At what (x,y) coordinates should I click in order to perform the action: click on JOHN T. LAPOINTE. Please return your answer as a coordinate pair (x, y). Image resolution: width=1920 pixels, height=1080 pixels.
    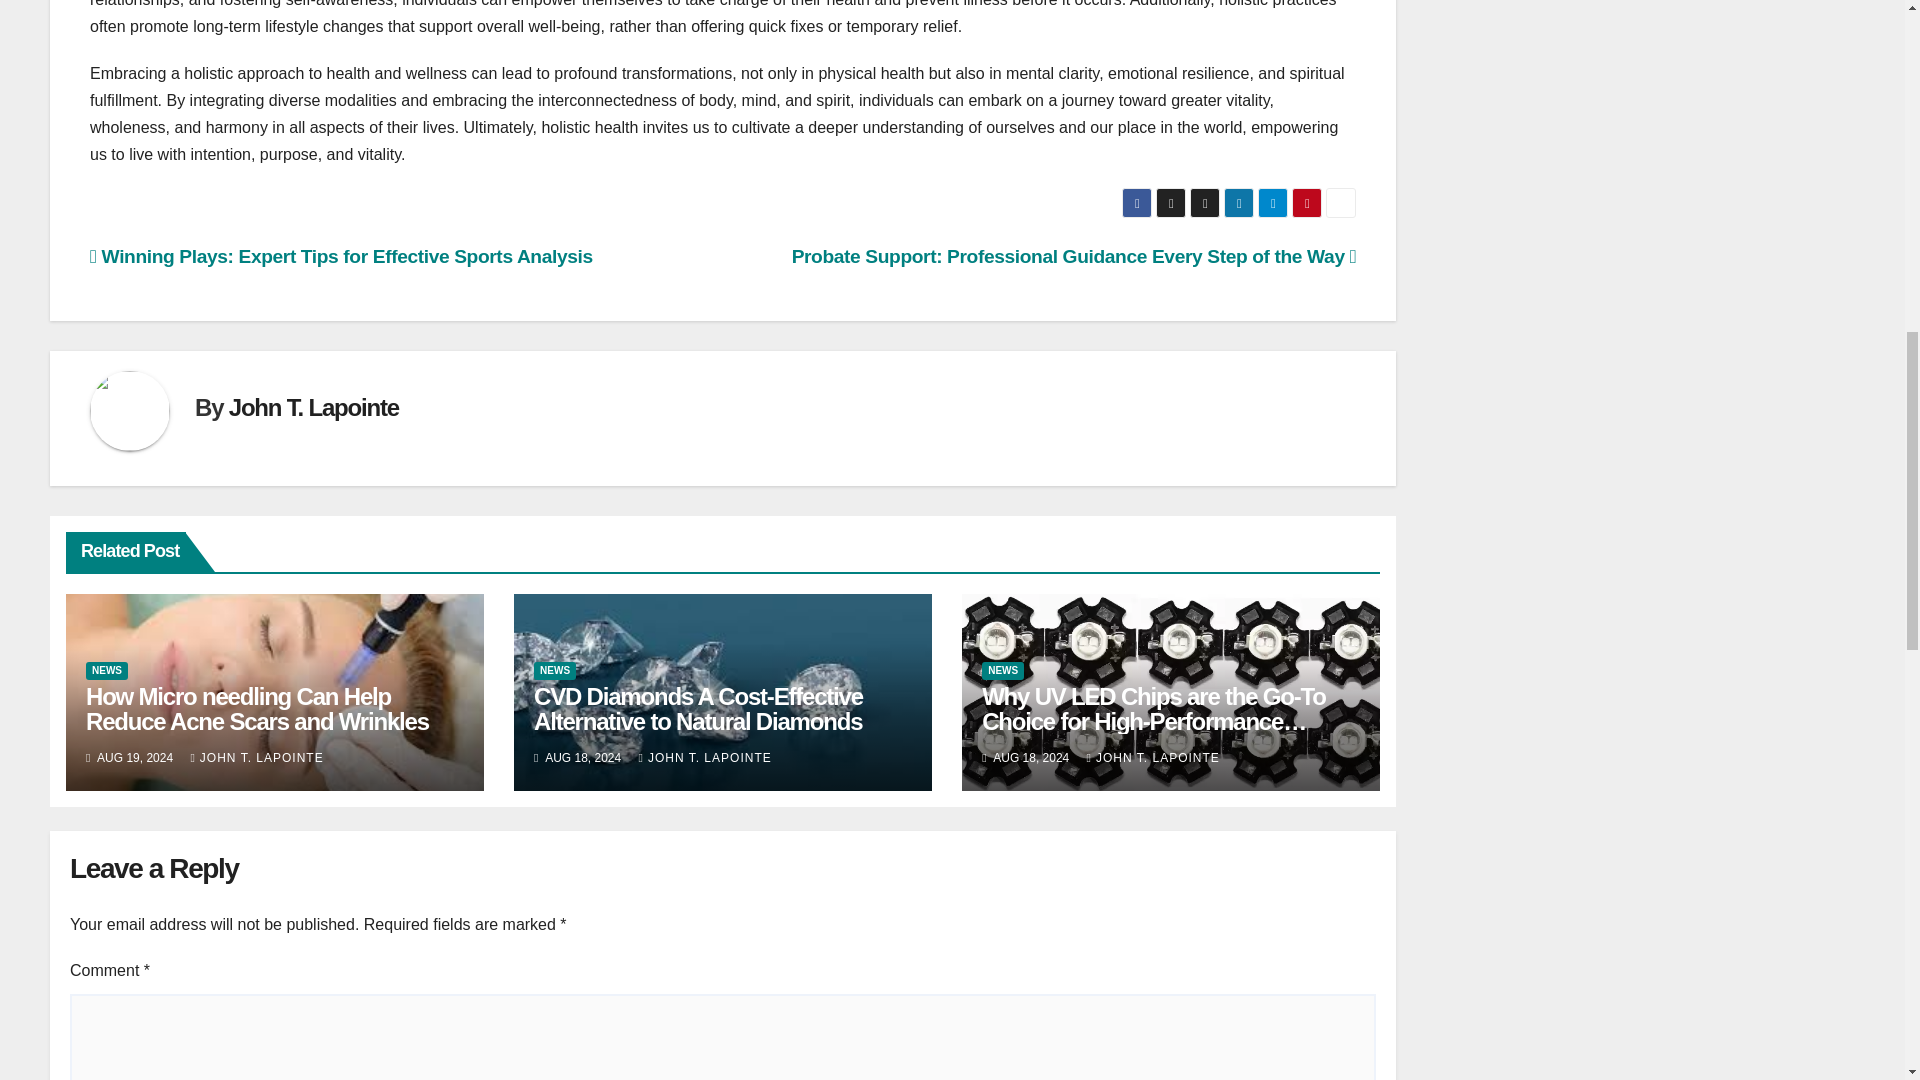
    Looking at the image, I should click on (256, 757).